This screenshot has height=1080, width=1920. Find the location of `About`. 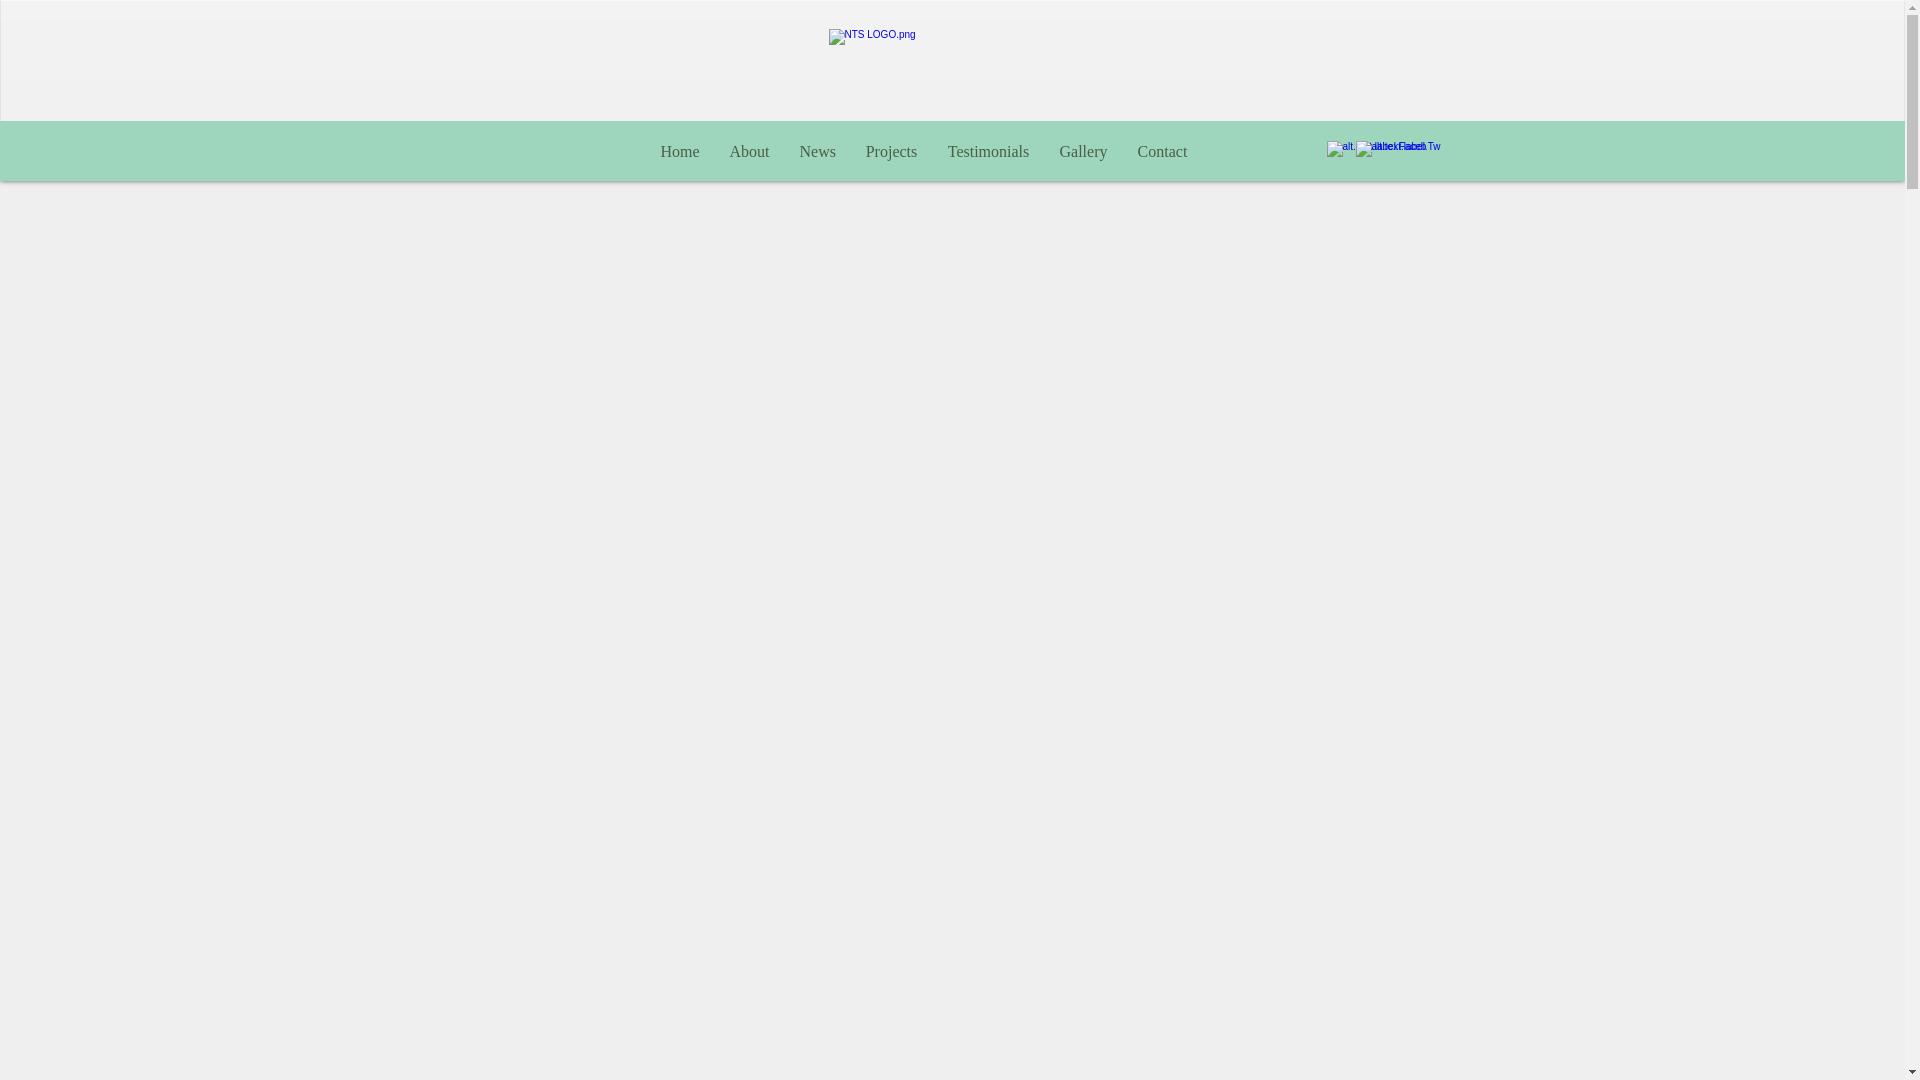

About is located at coordinates (748, 152).